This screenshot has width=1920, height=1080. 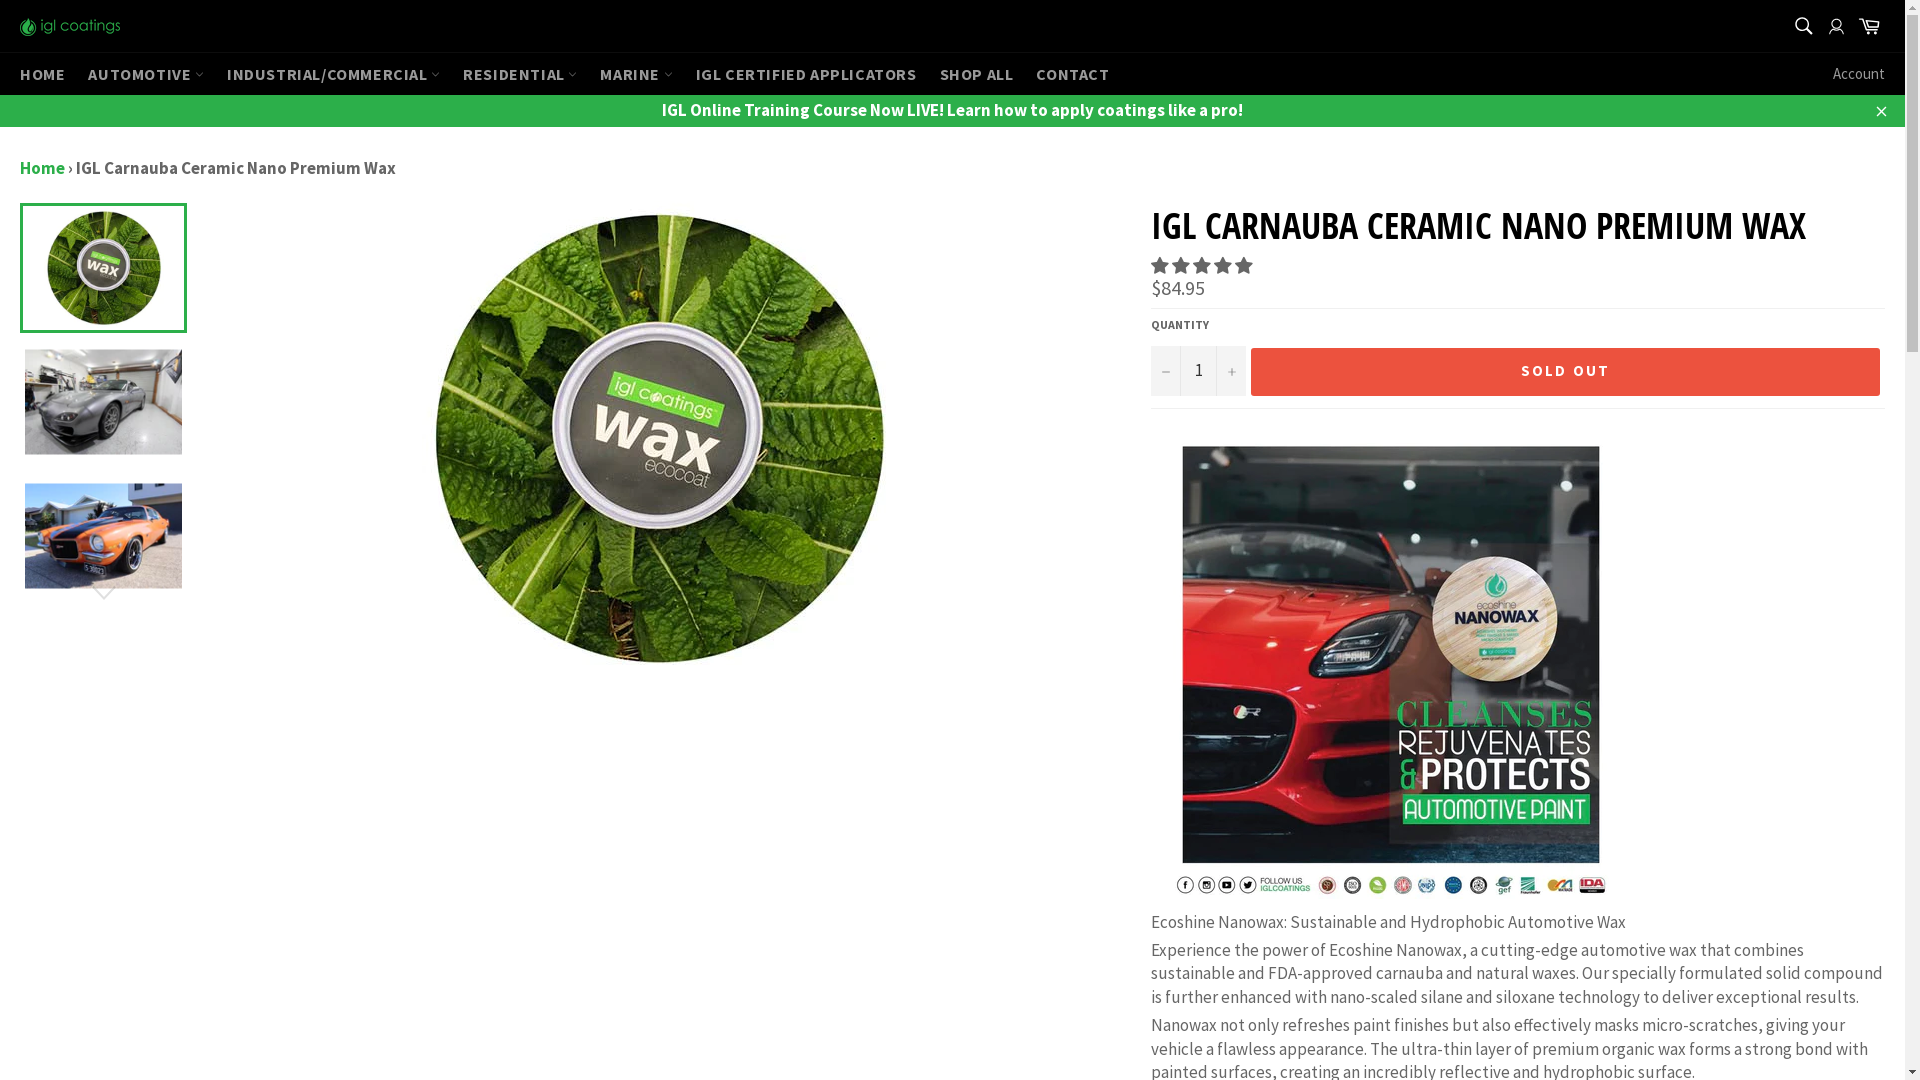 What do you see at coordinates (1231, 370) in the screenshot?
I see `+` at bounding box center [1231, 370].